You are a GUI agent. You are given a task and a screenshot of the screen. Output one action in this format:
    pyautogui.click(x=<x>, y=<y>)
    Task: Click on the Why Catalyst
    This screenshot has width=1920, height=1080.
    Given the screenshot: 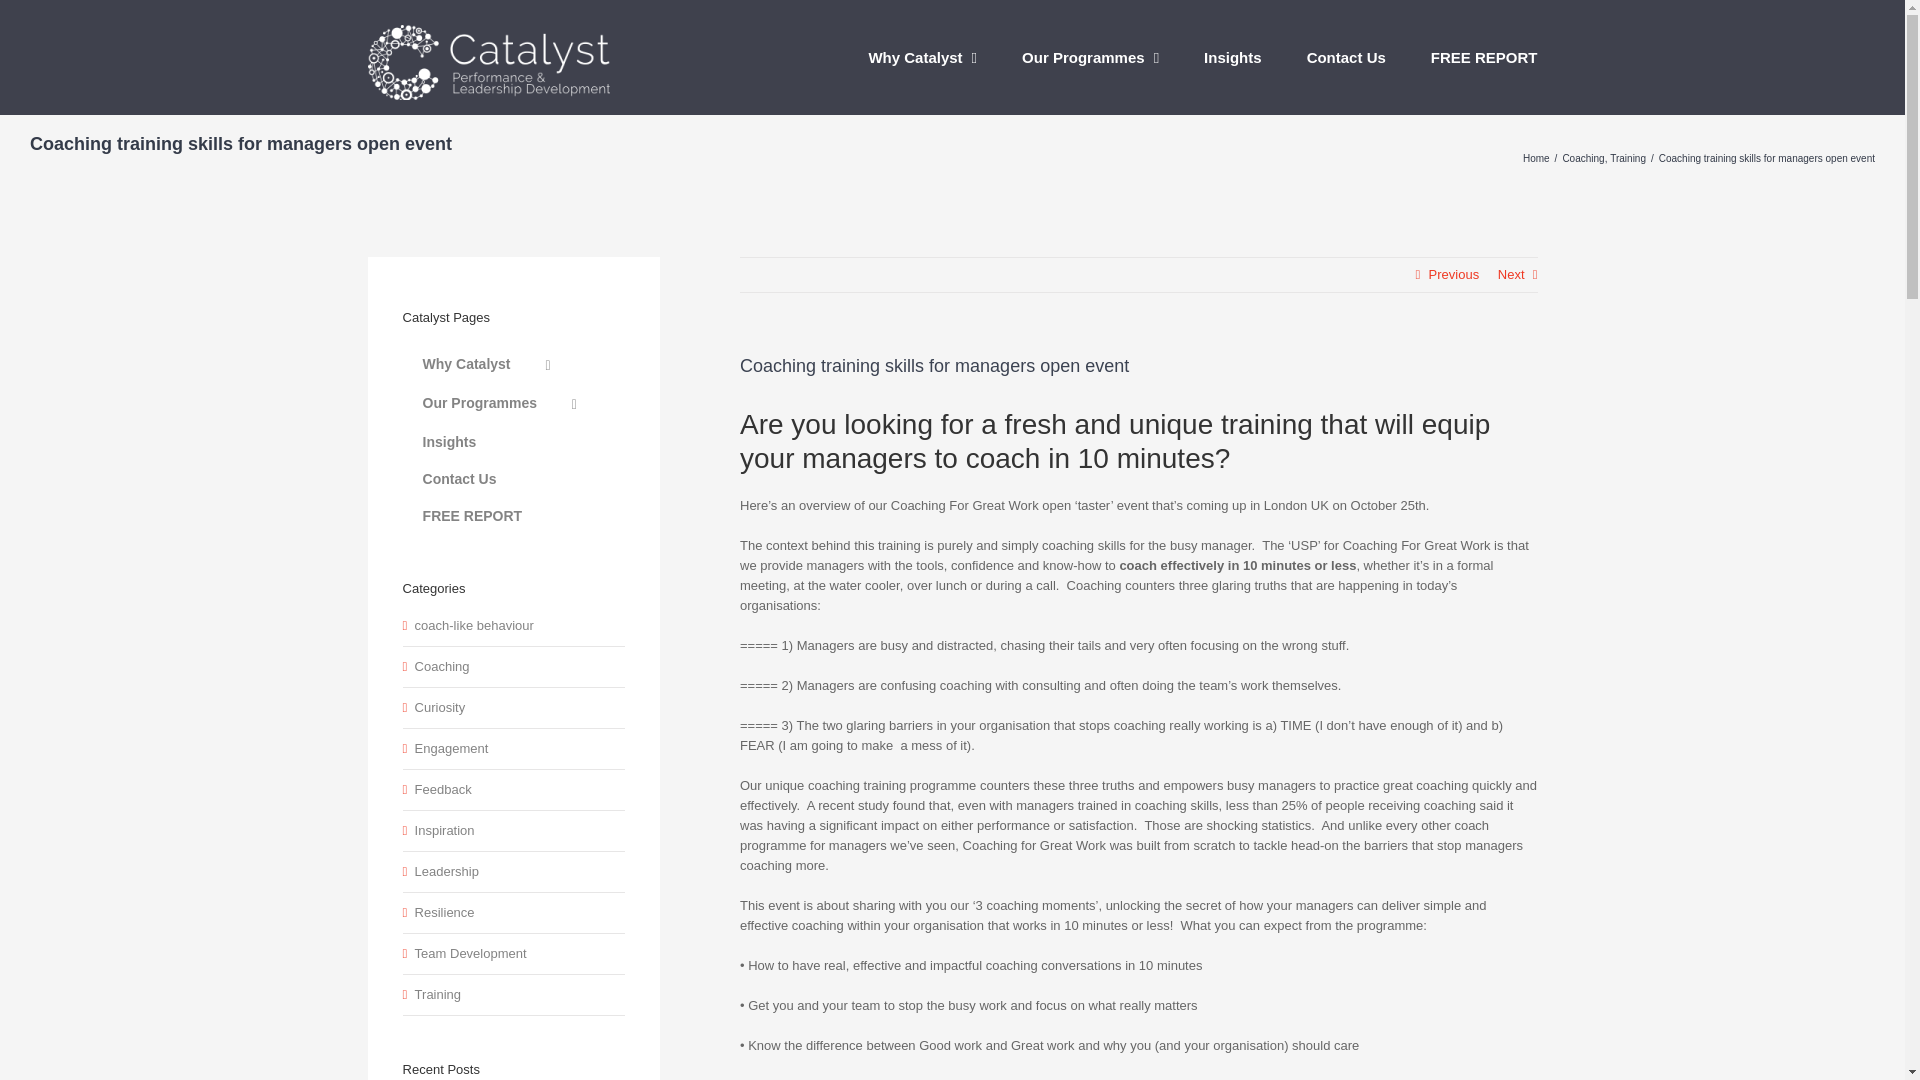 What is the action you would take?
    pyautogui.click(x=922, y=55)
    